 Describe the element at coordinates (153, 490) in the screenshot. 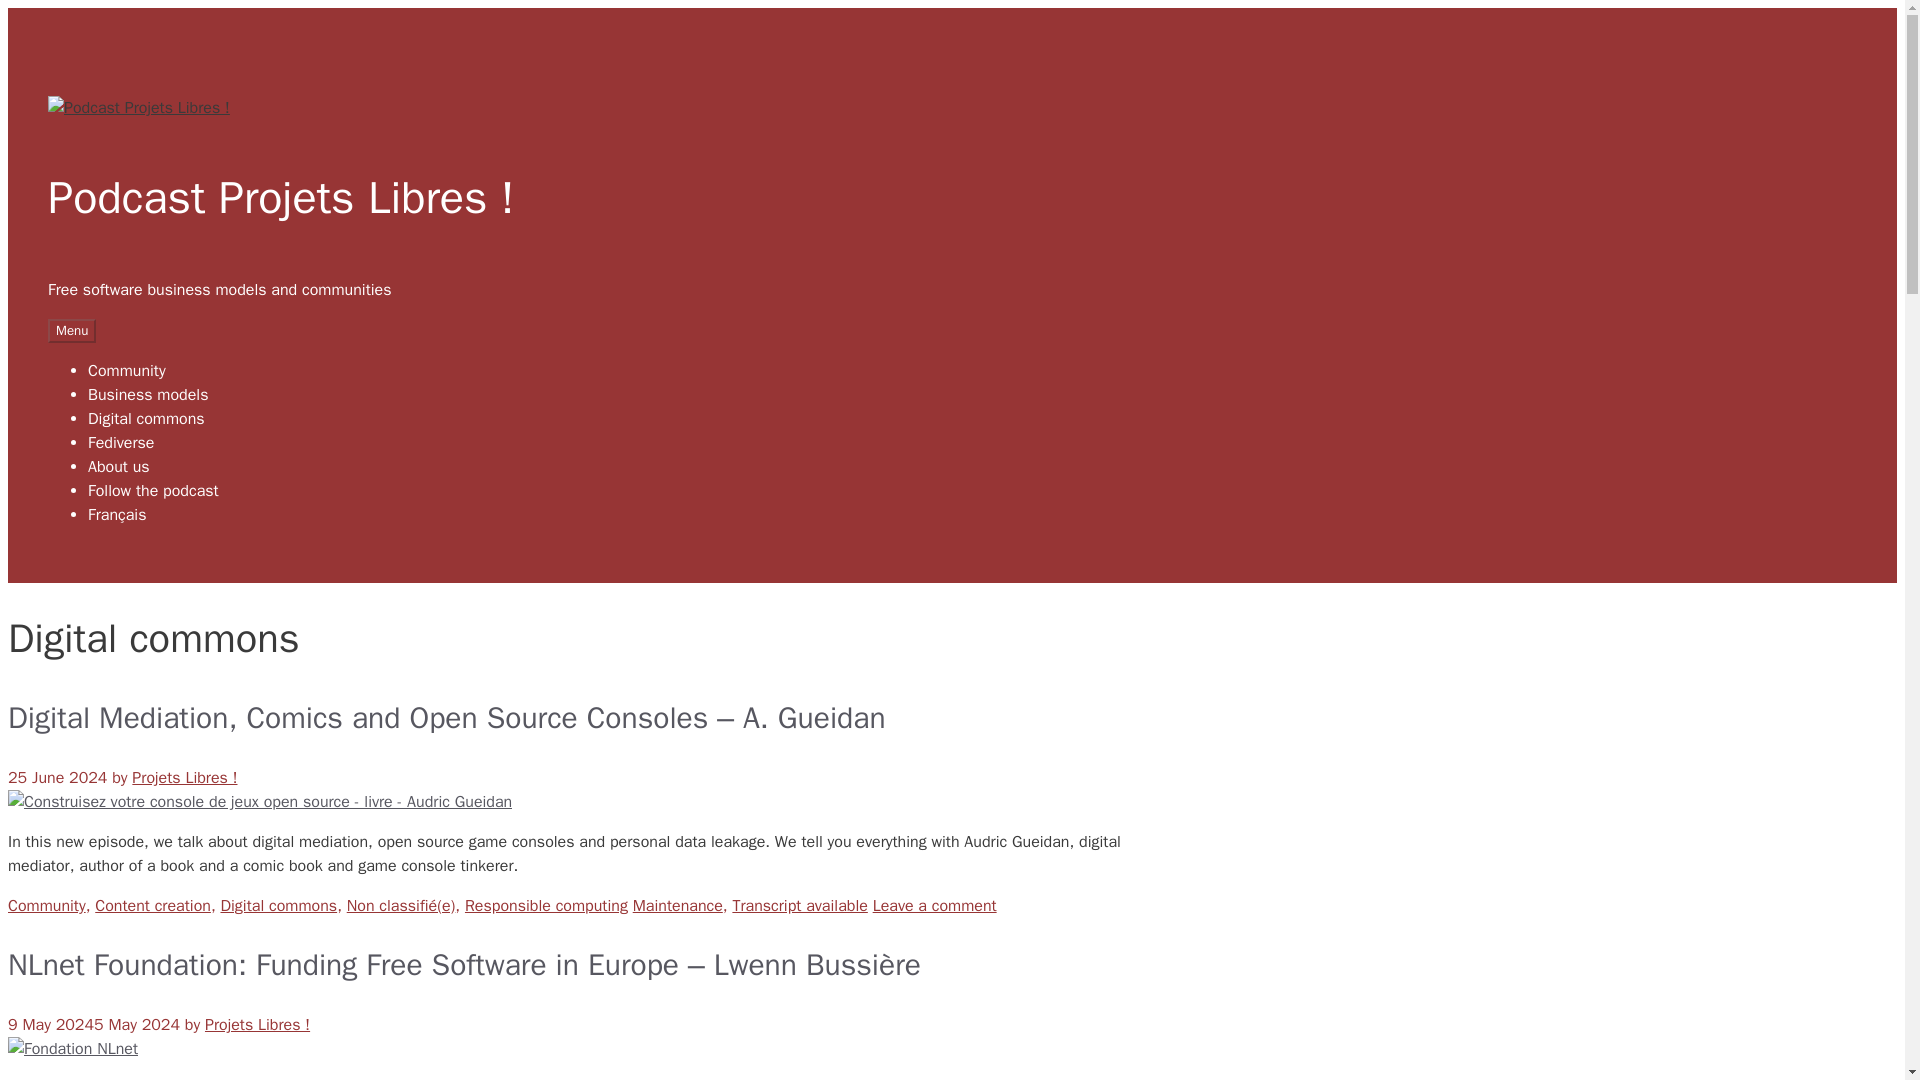

I see `Follow the podcast` at that location.